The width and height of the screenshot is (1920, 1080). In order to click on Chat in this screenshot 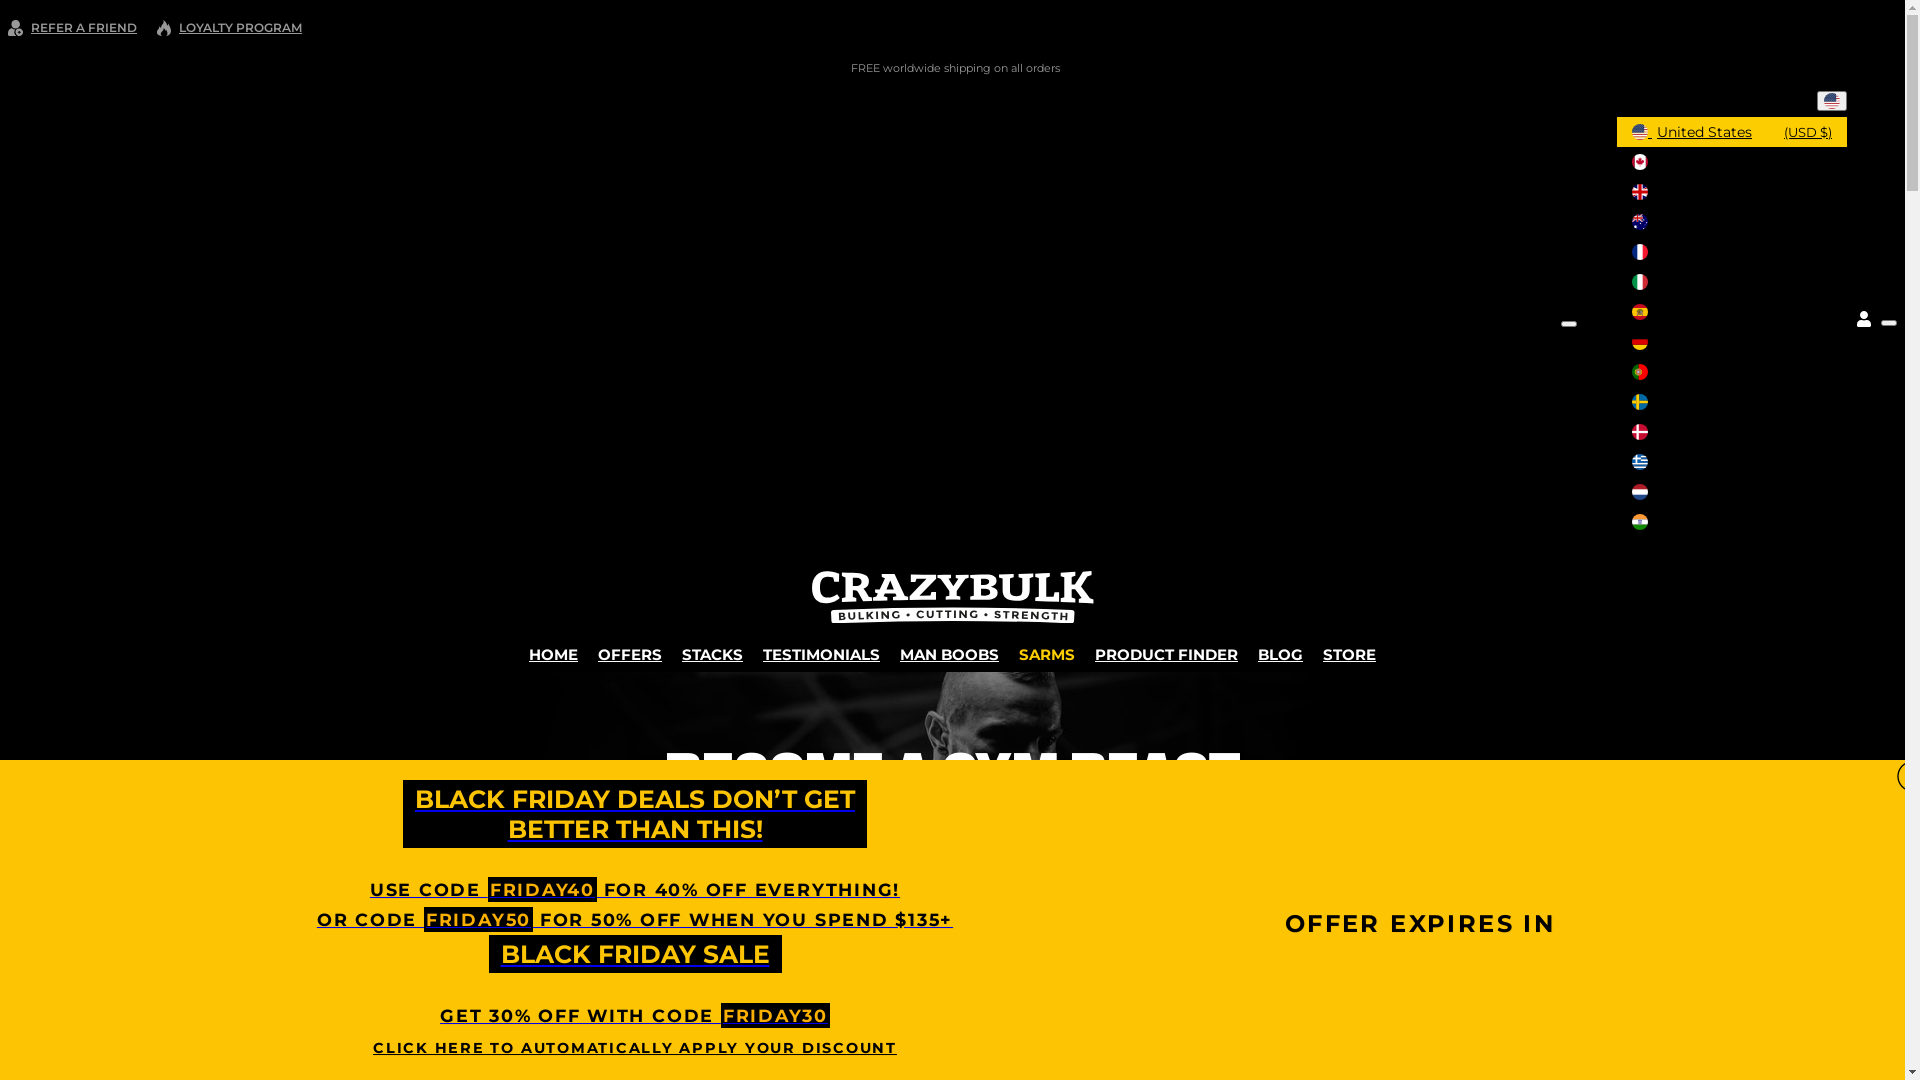, I will do `click(1855, 1028)`.